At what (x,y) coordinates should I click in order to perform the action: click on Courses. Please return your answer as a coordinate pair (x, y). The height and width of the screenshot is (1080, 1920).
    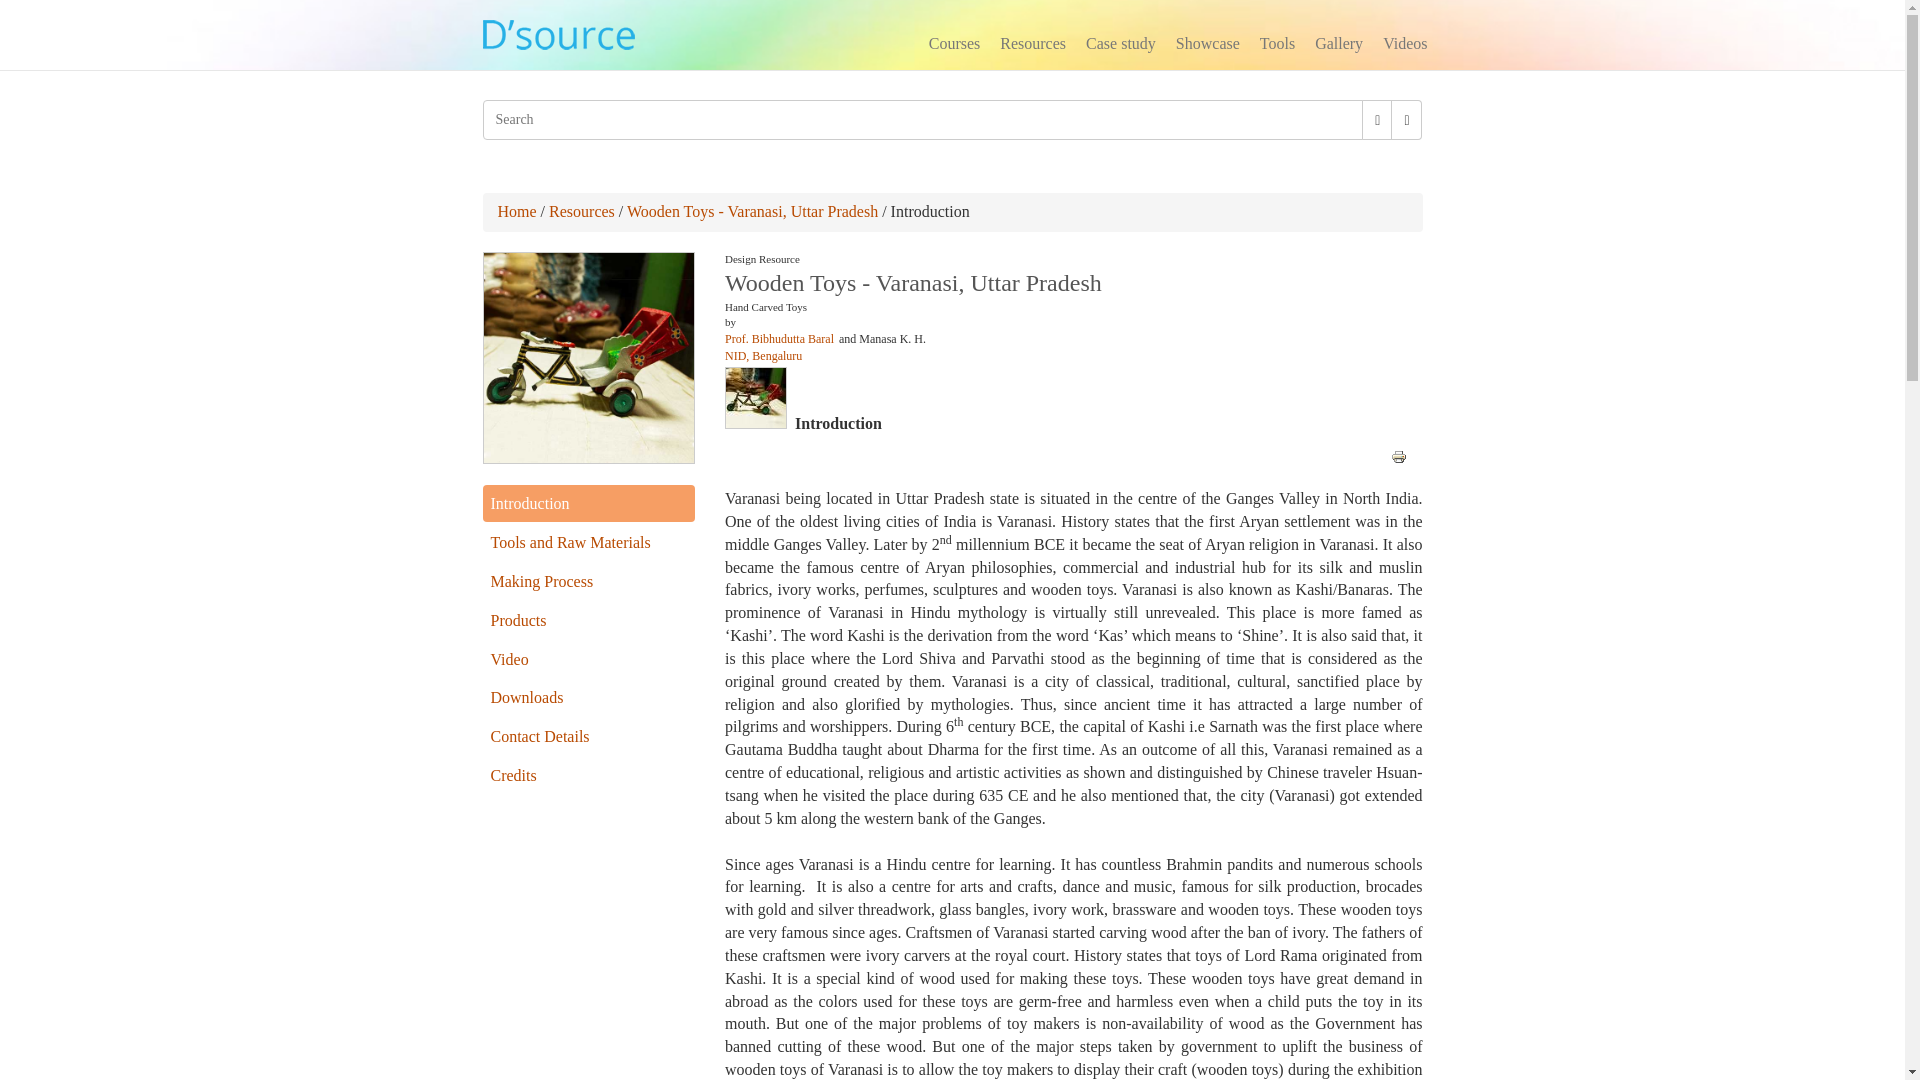
    Looking at the image, I should click on (954, 46).